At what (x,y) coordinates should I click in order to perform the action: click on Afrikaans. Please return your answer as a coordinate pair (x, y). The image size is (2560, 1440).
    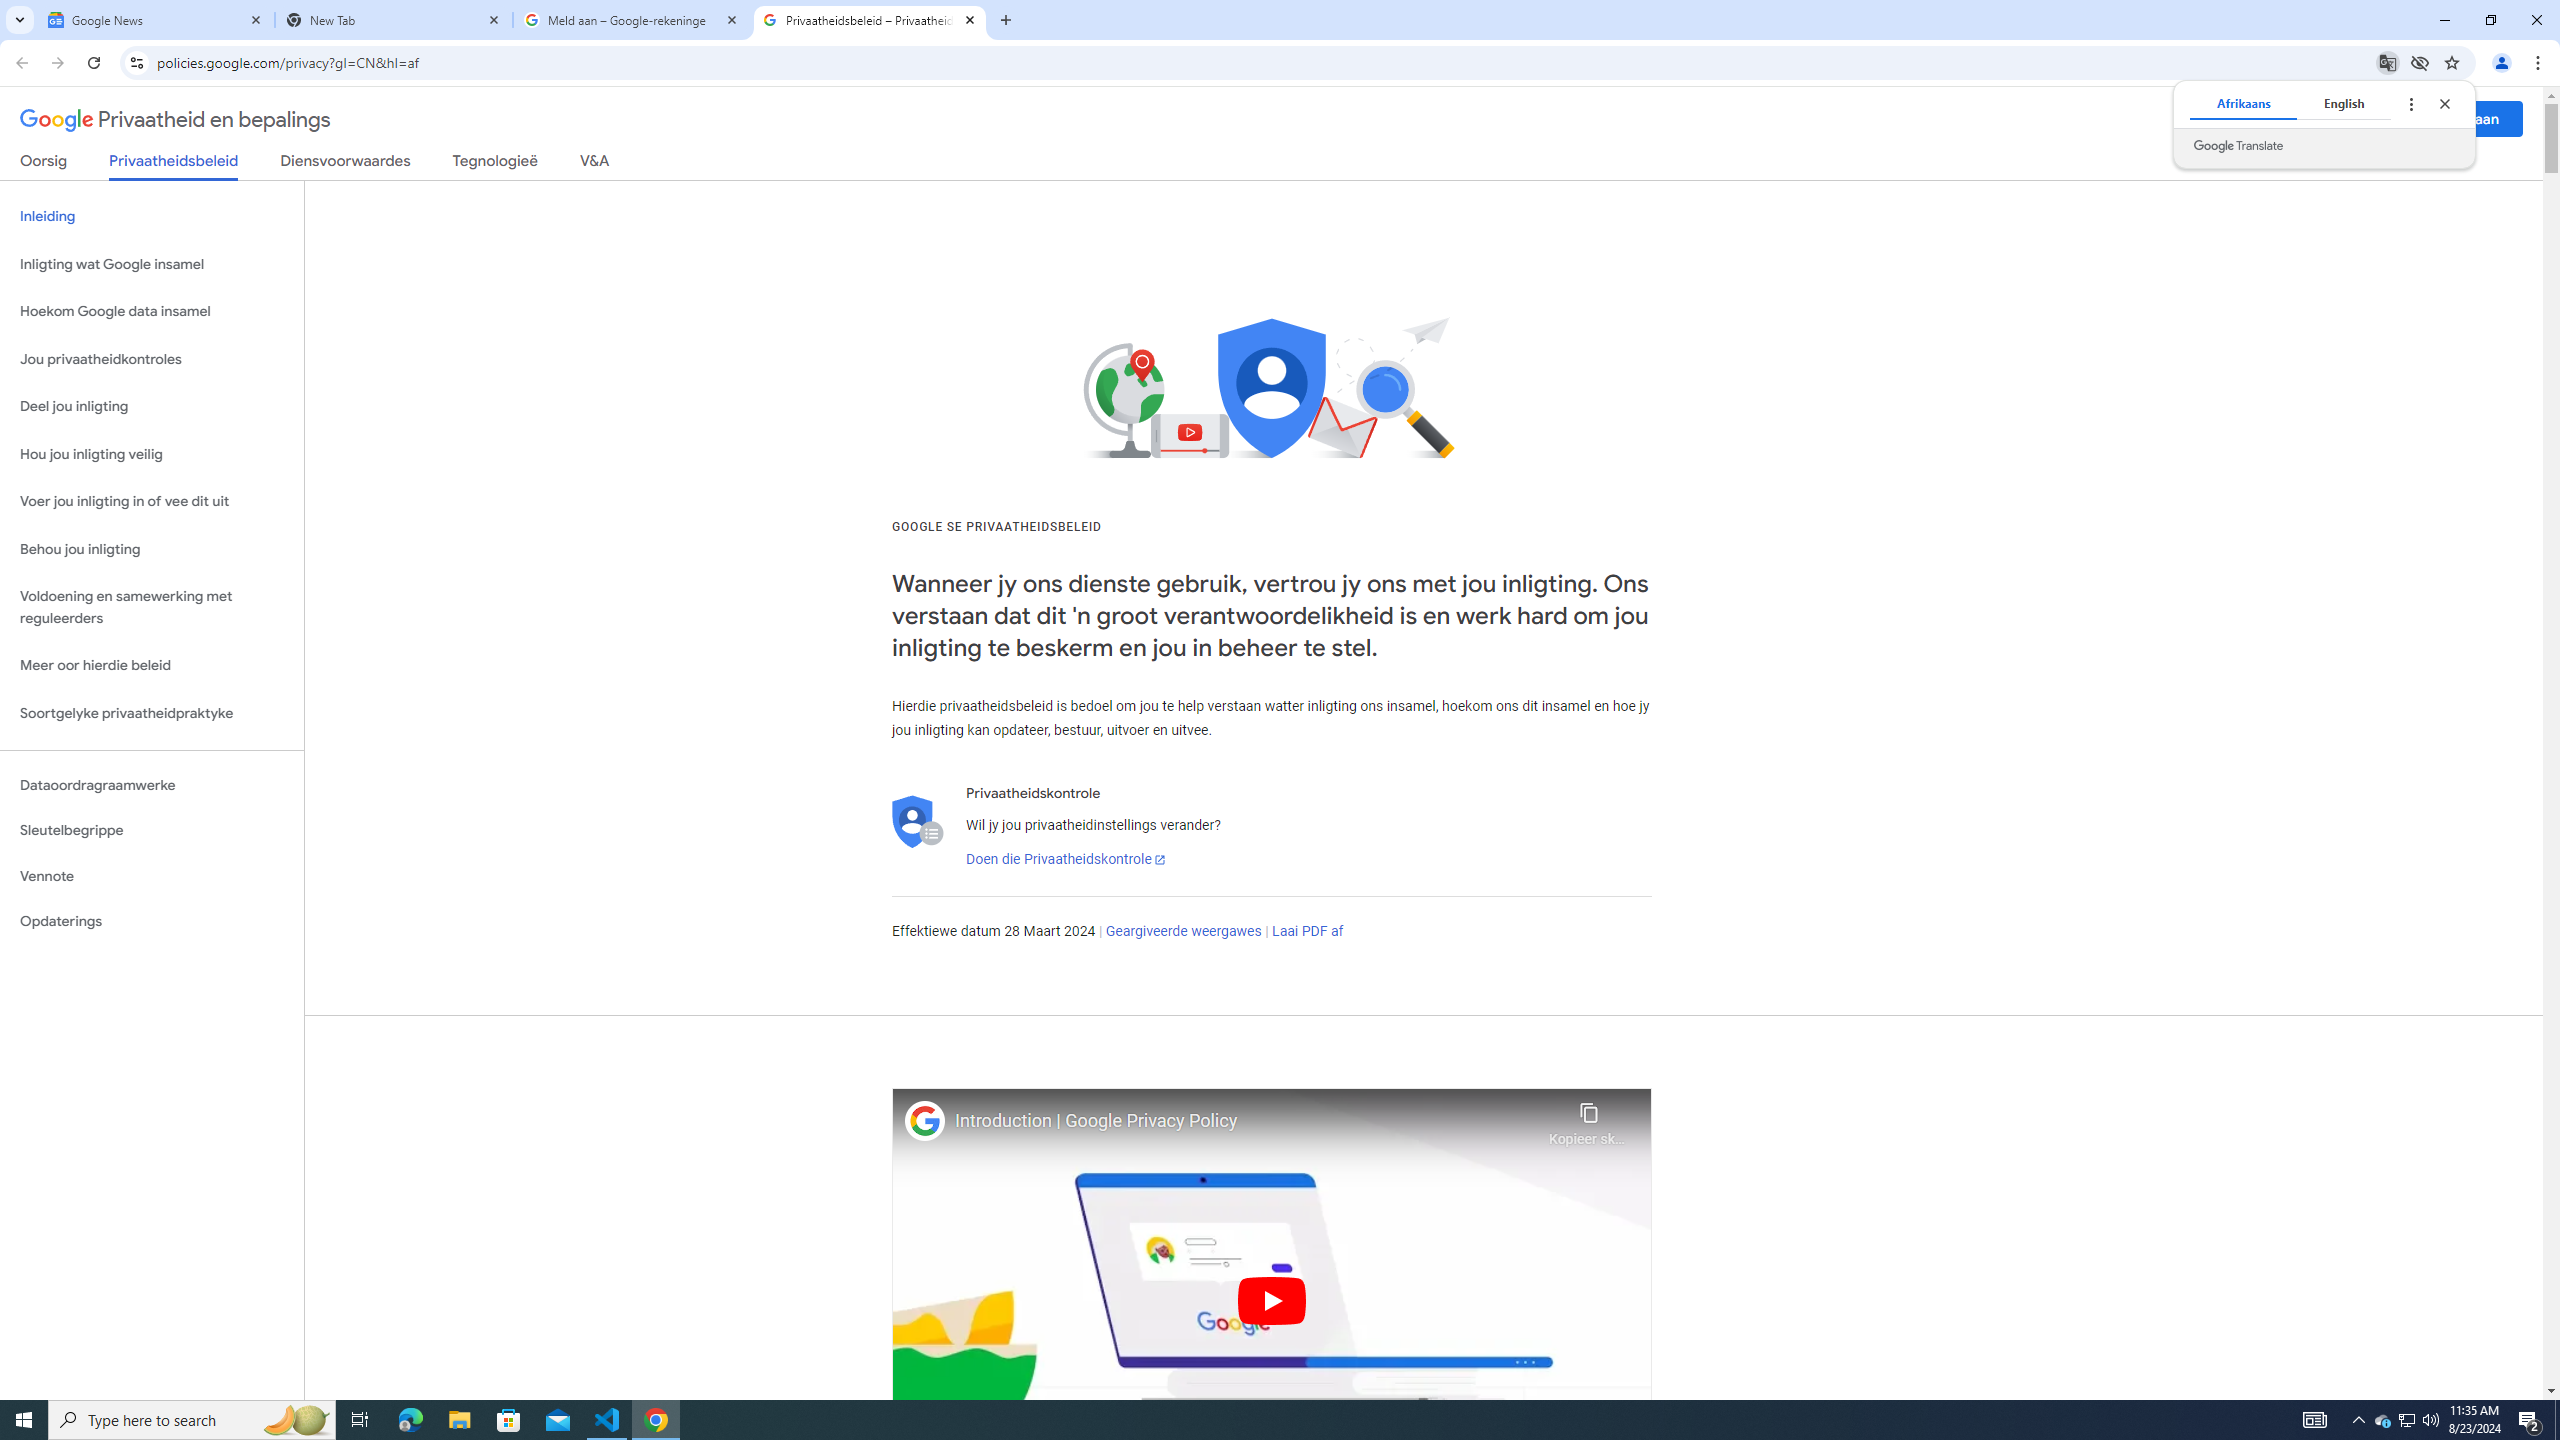
    Looking at the image, I should click on (2242, 103).